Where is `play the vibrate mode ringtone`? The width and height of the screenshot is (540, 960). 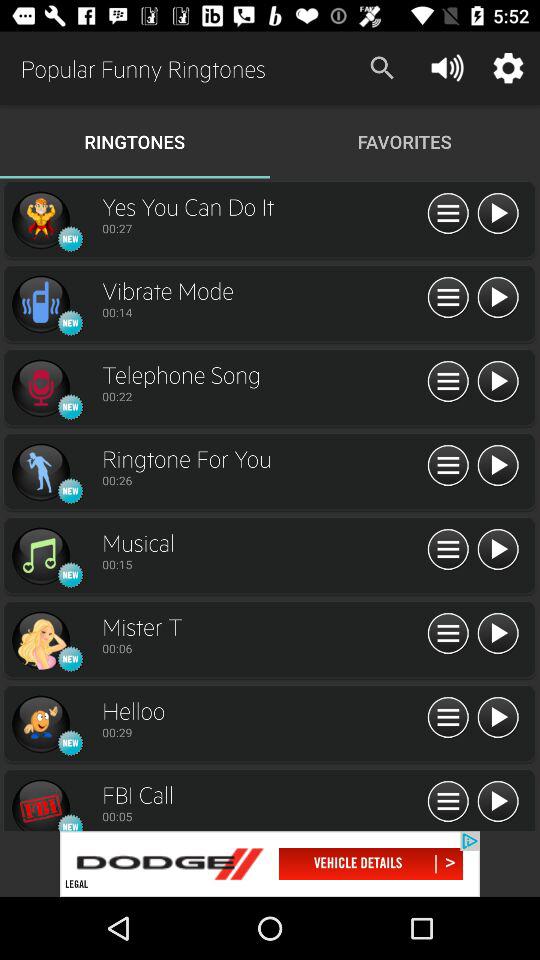 play the vibrate mode ringtone is located at coordinates (498, 298).